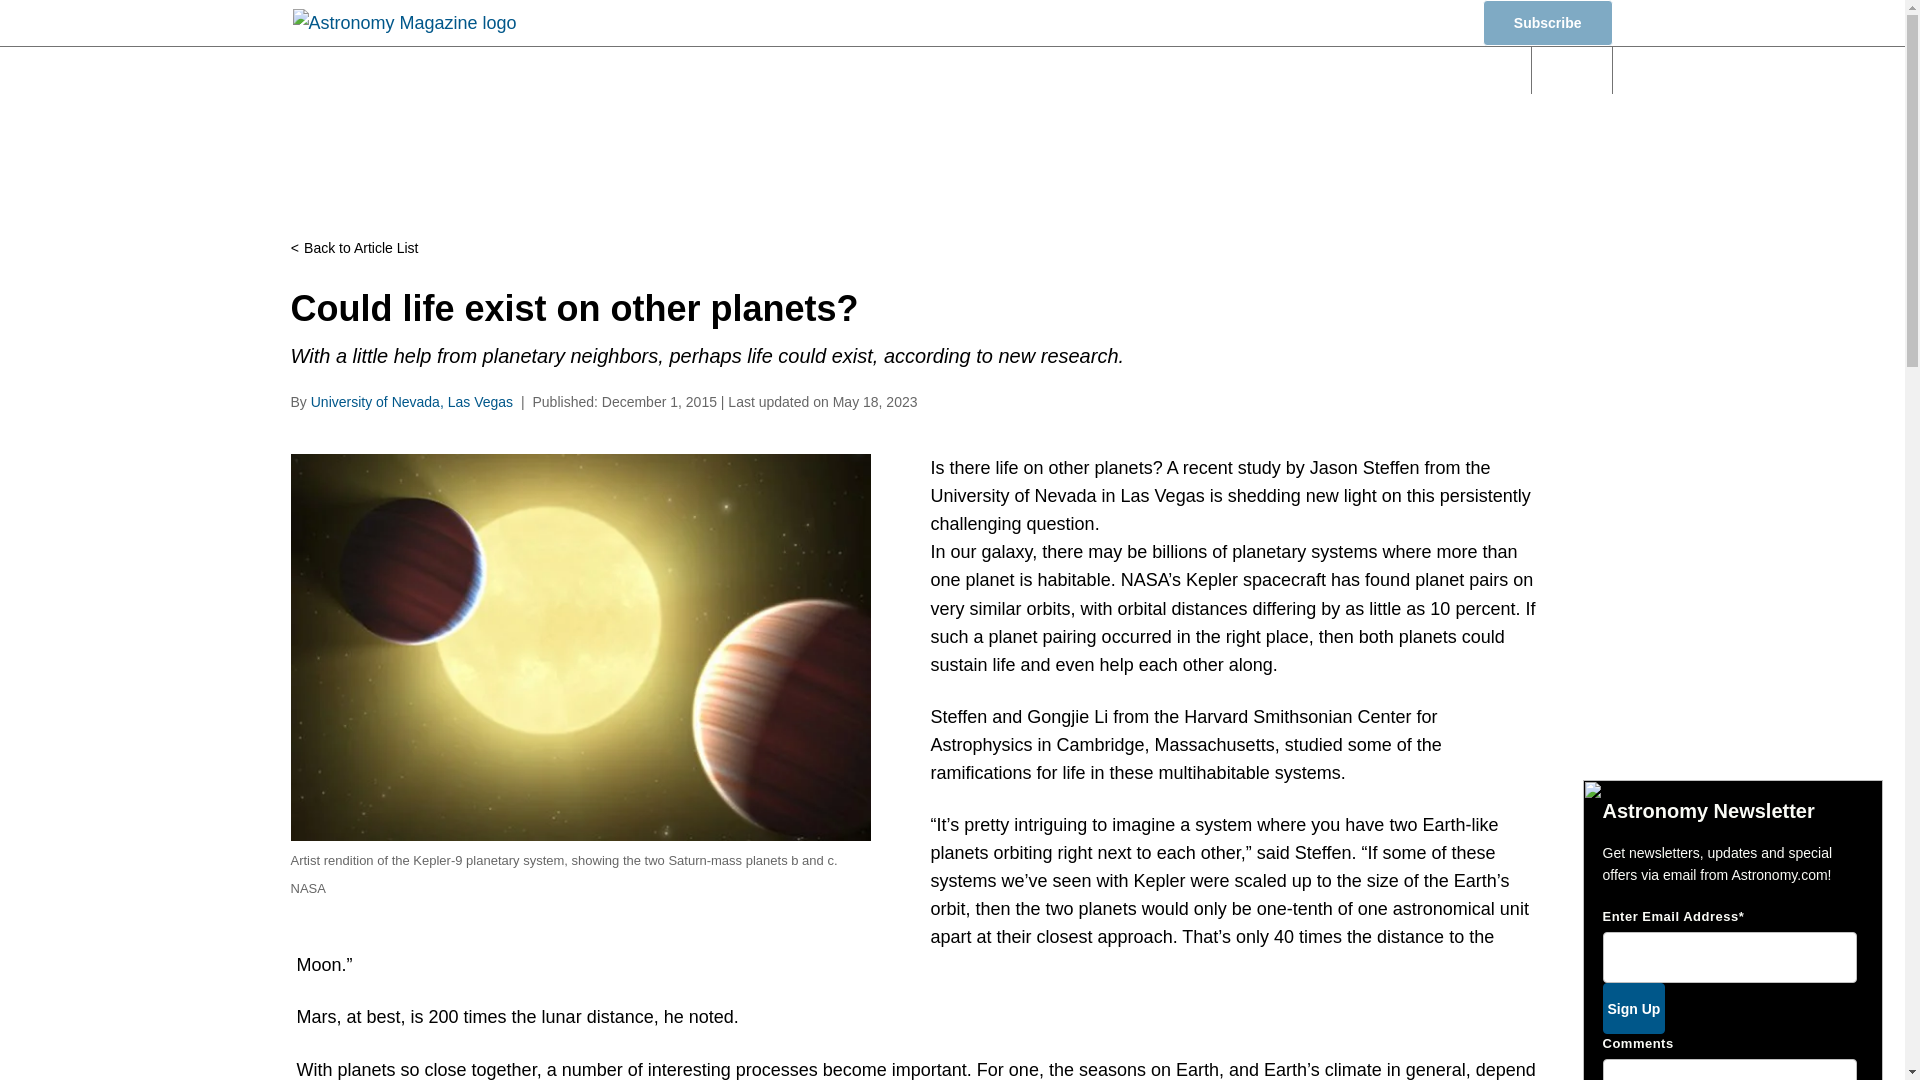 The image size is (1920, 1080). I want to click on Space Exploration, so click(1121, 70).